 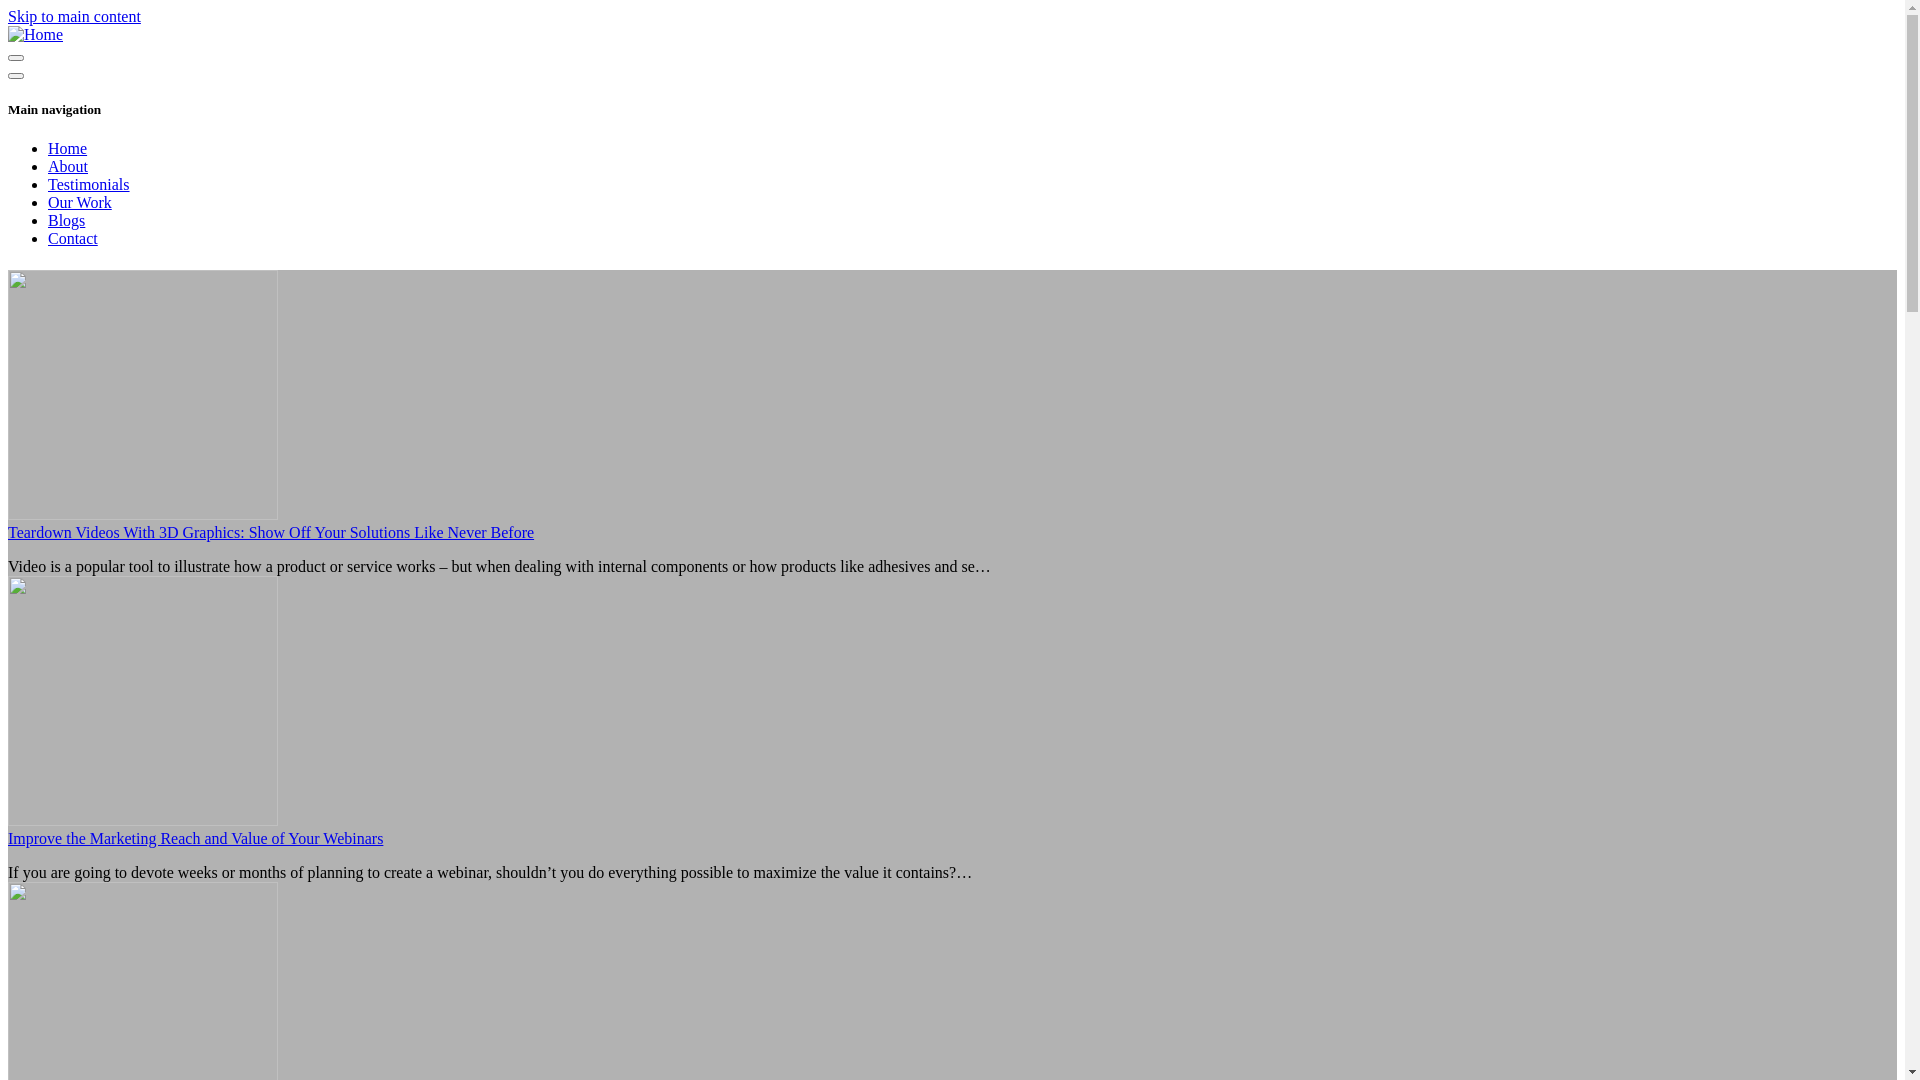 I want to click on Improve the Marketing Reach and Value of Your Webinars, so click(x=196, y=838).